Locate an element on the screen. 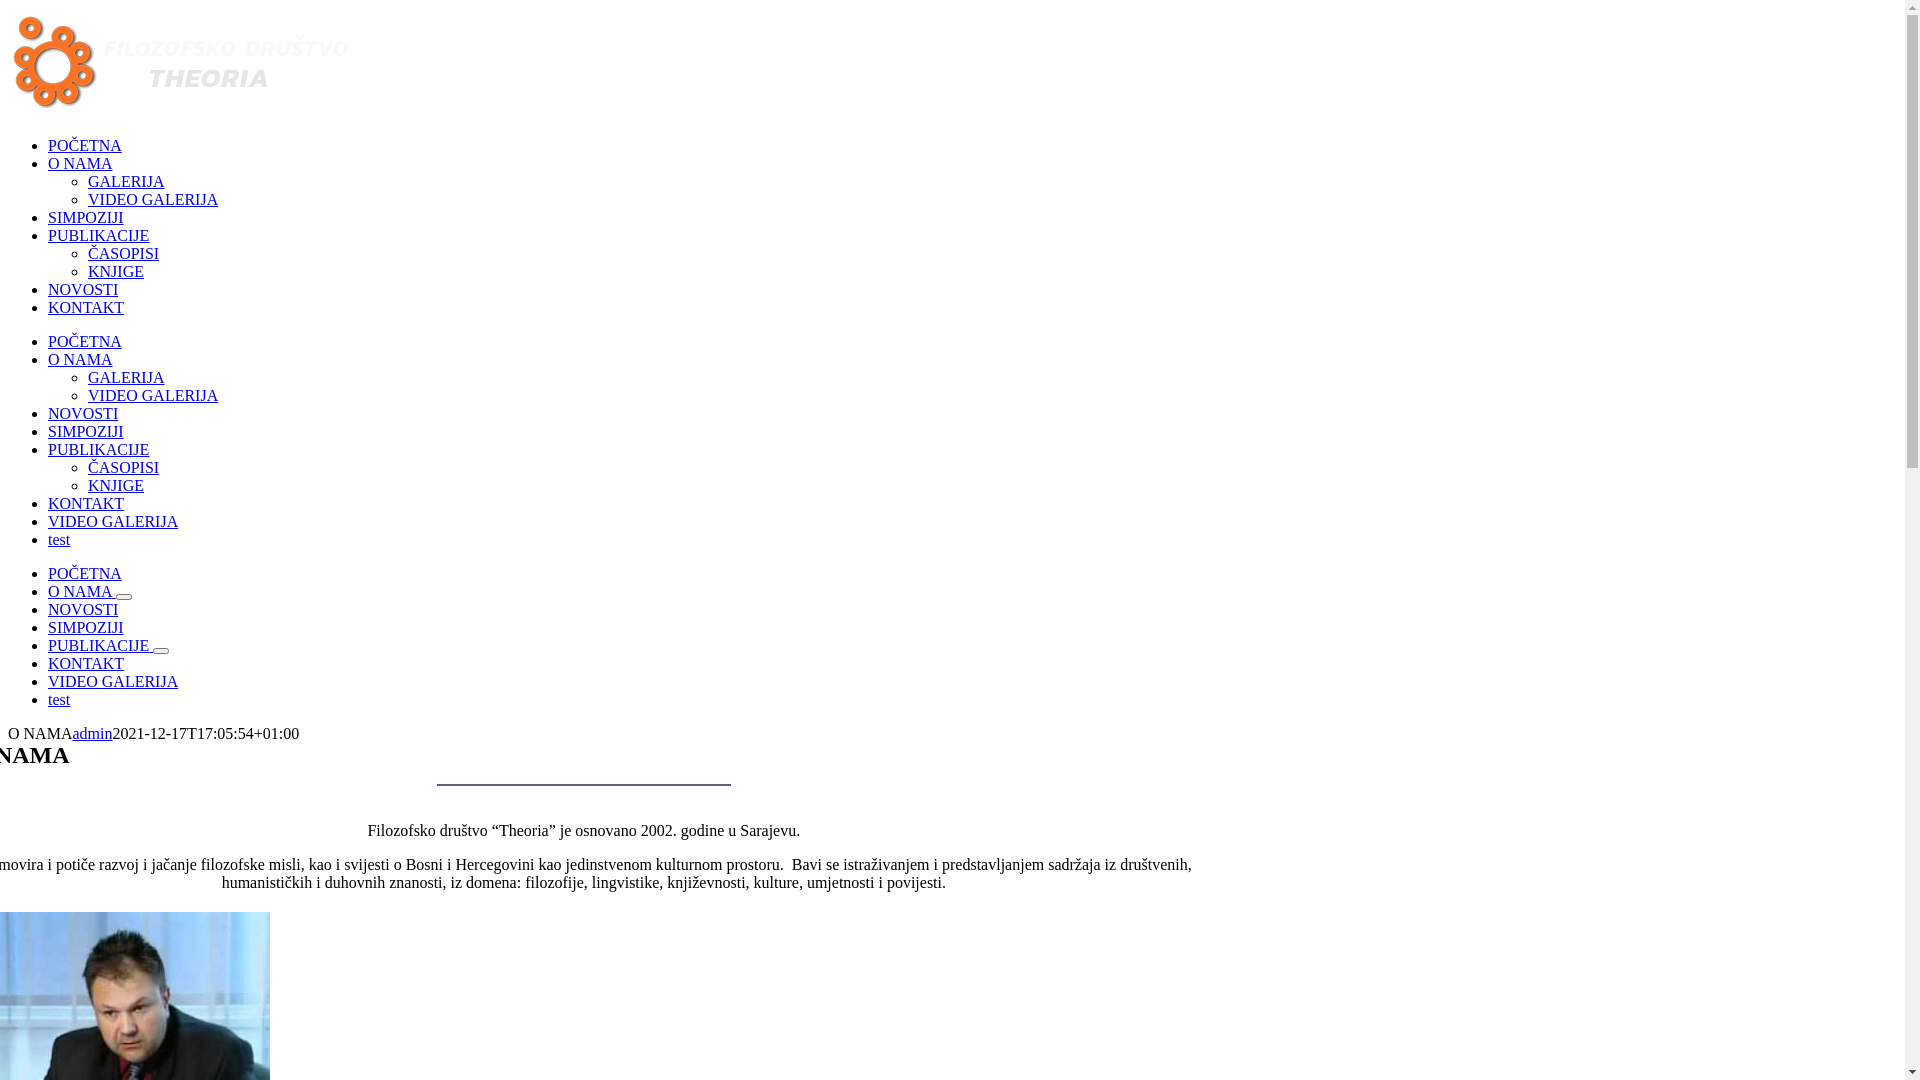 This screenshot has height=1080, width=1920. VIDEO GALERIJA is located at coordinates (113, 522).